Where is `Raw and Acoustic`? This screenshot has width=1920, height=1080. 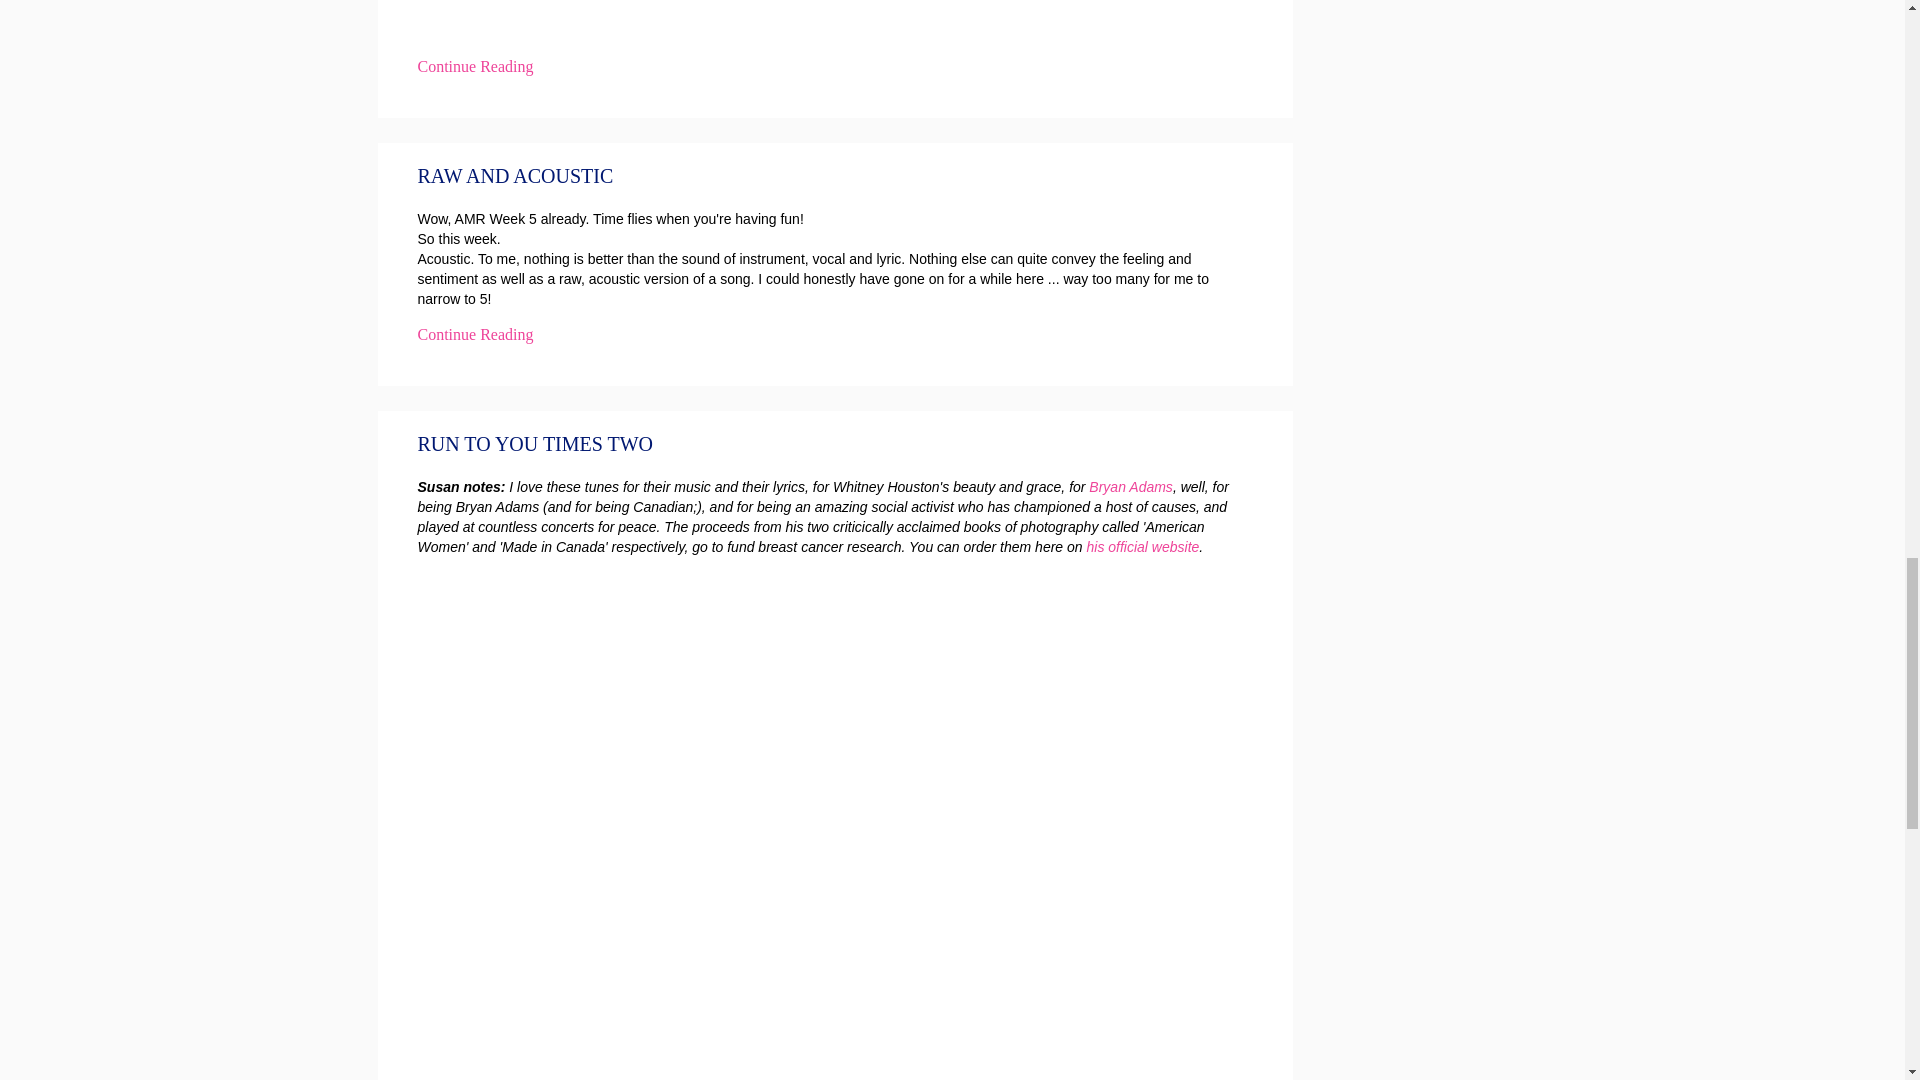 Raw and Acoustic is located at coordinates (516, 176).